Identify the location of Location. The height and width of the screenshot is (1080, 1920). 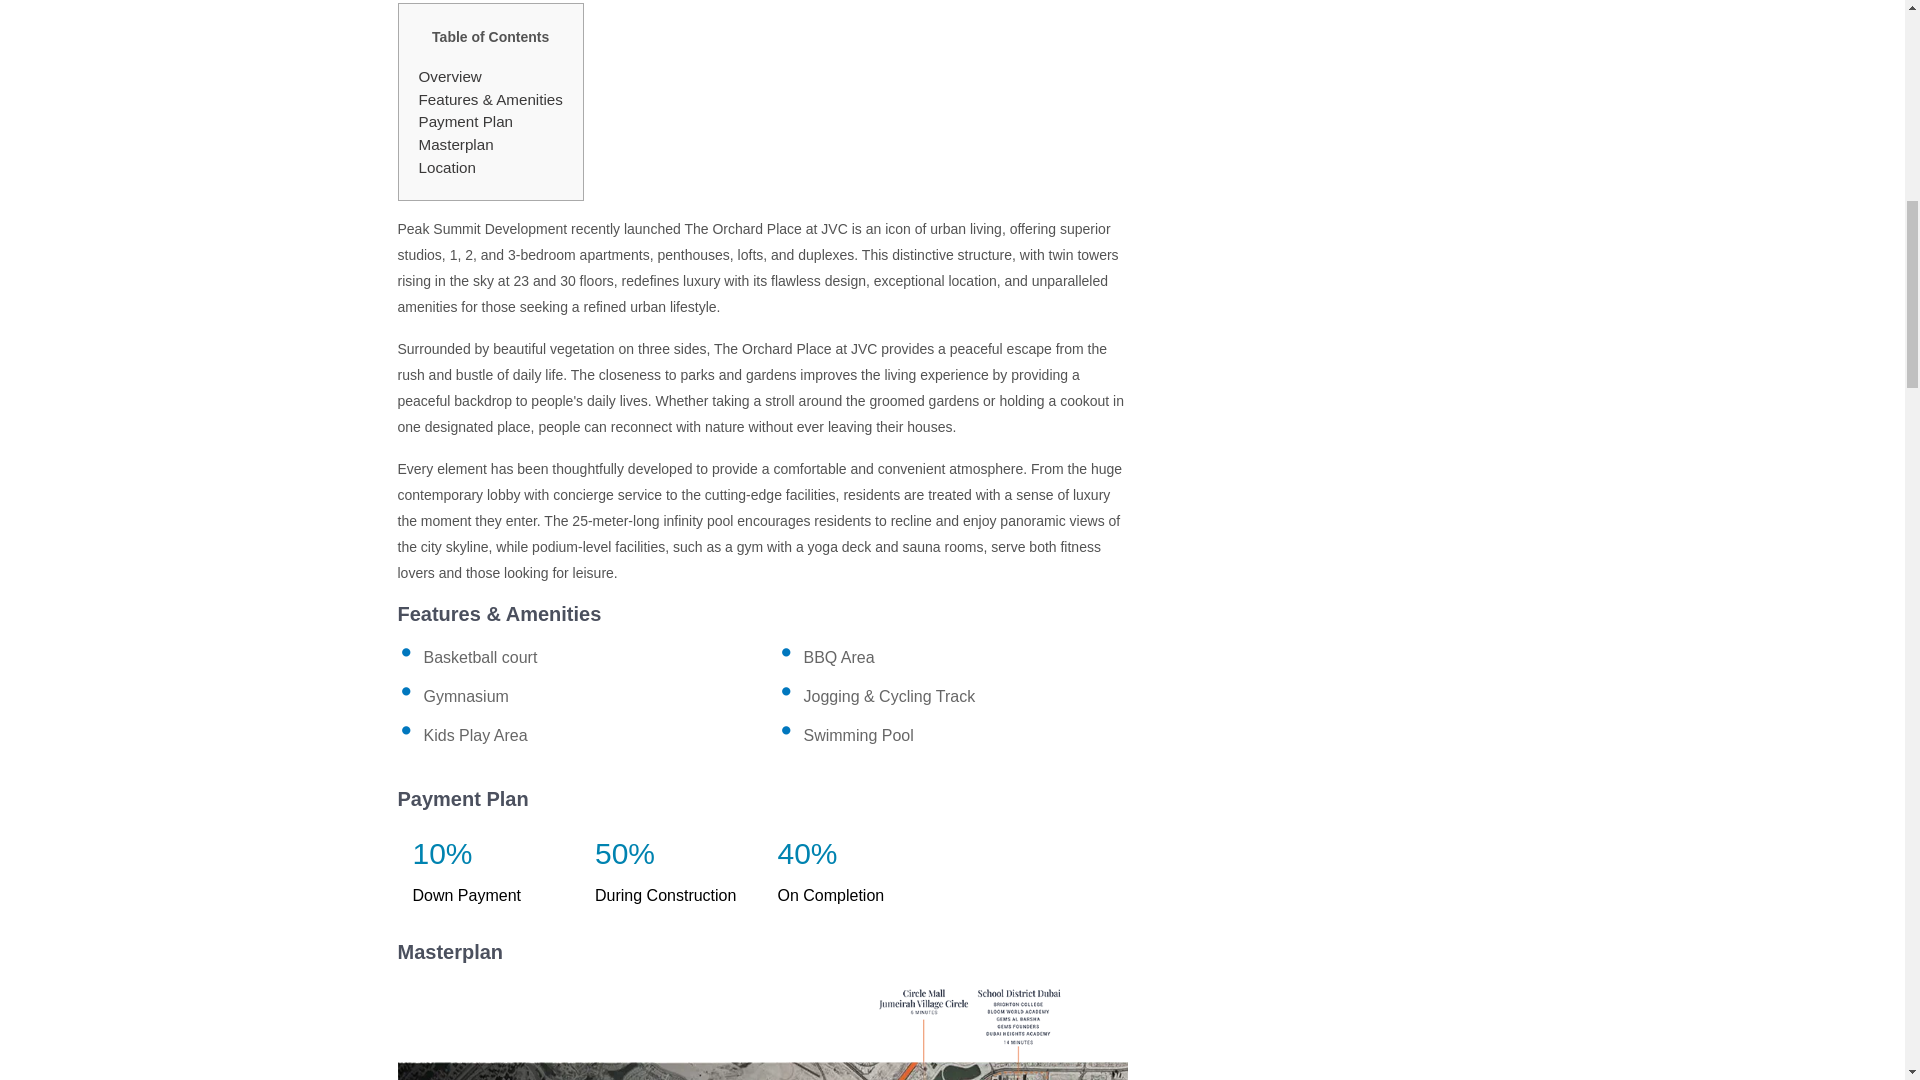
(446, 167).